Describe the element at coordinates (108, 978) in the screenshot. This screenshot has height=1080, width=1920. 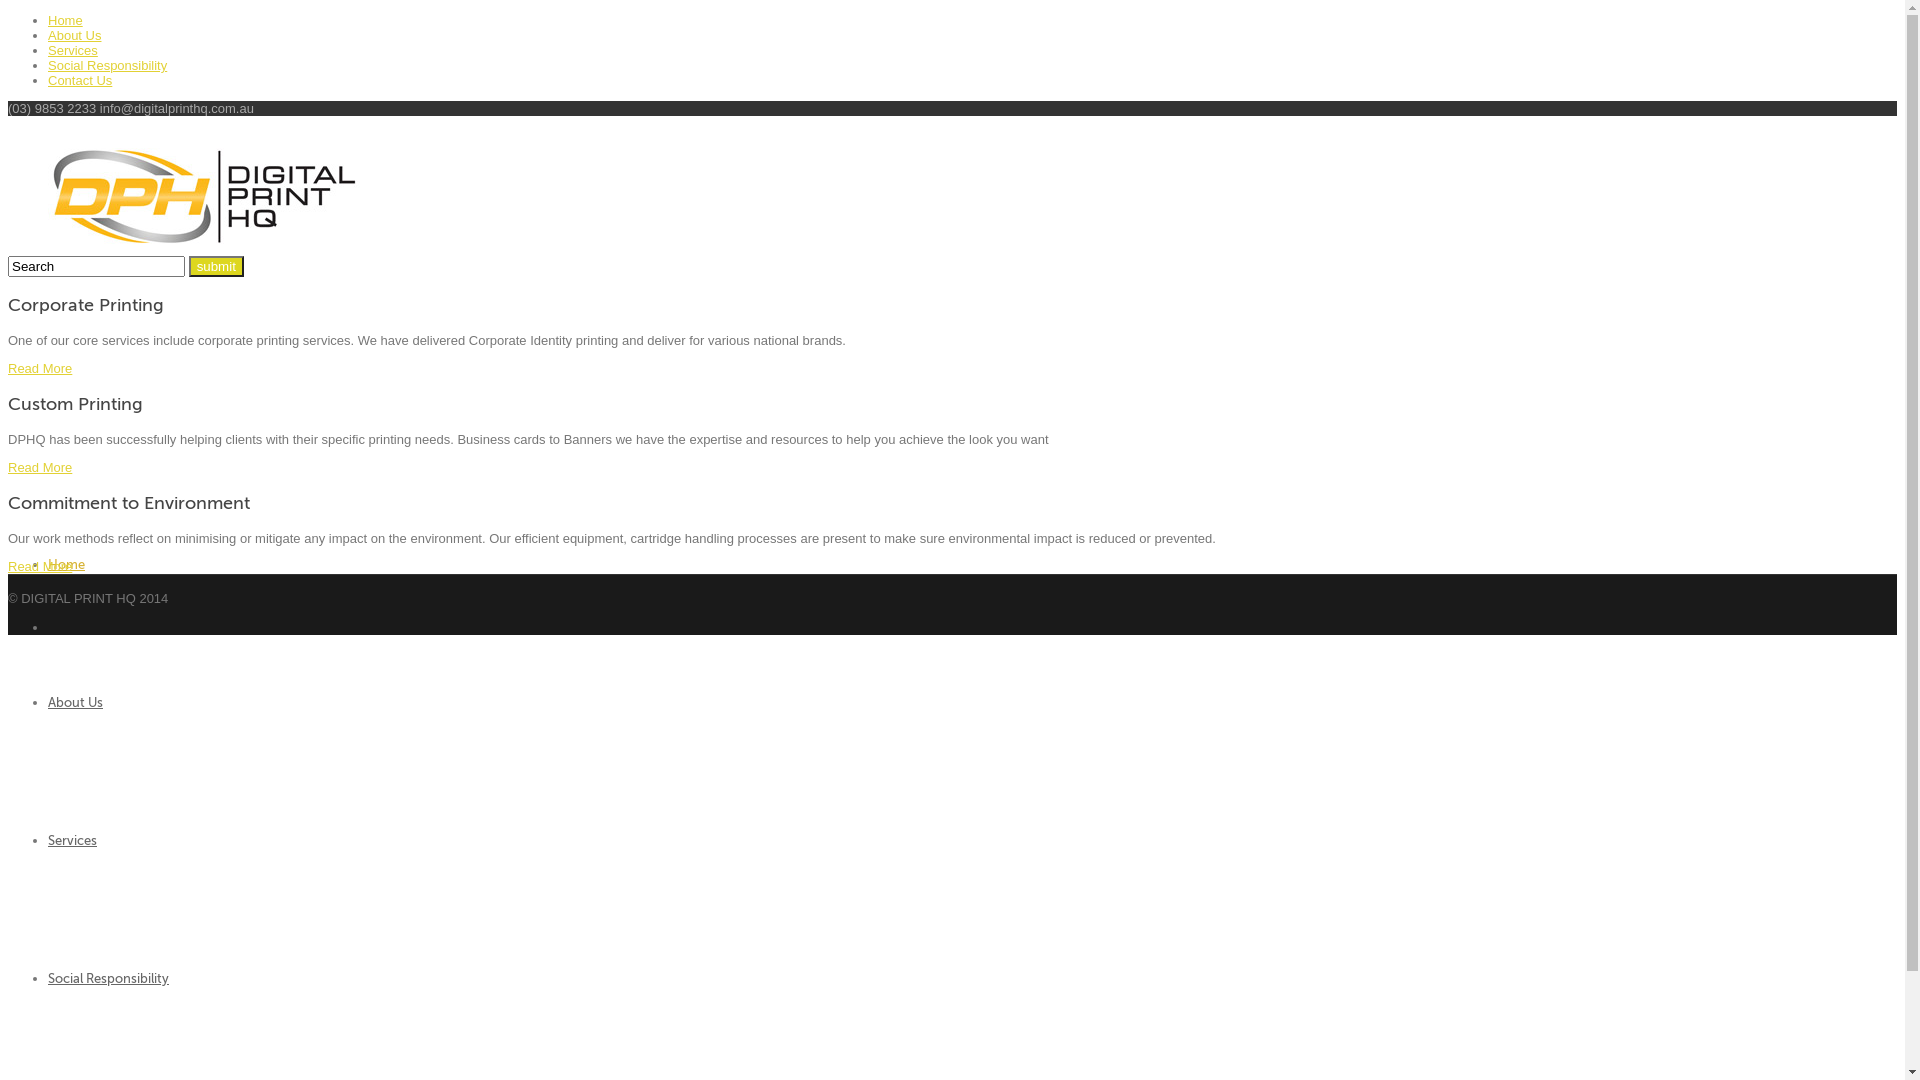
I see `Social Responsibility` at that location.